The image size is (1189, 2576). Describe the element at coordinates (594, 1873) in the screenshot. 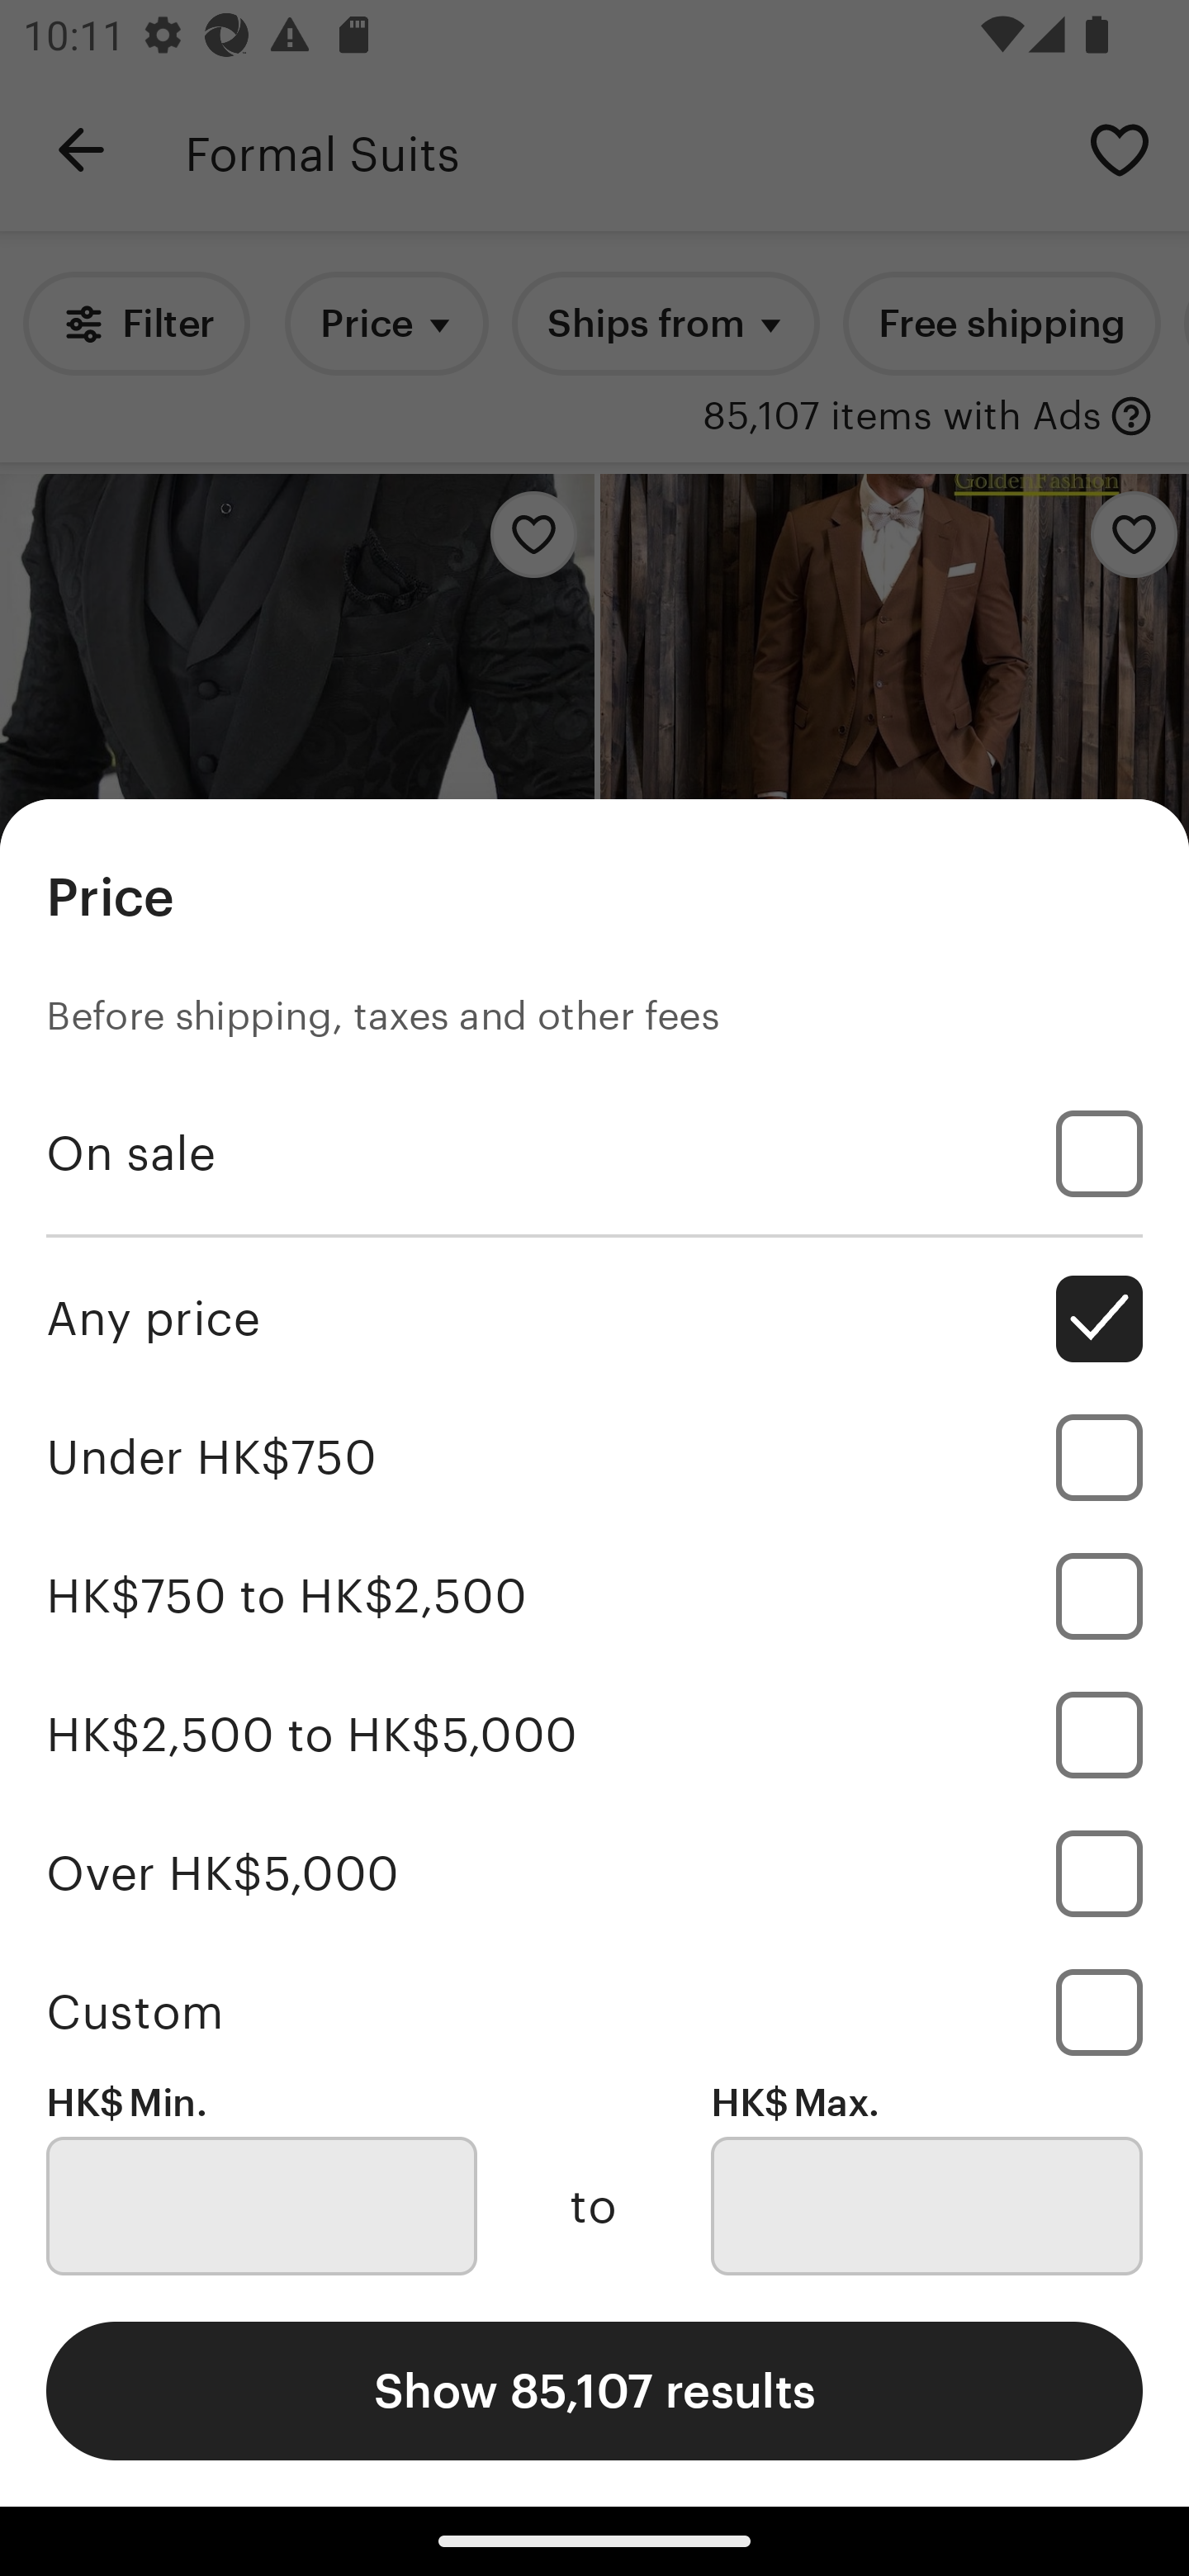

I see `Over HK$5,000` at that location.